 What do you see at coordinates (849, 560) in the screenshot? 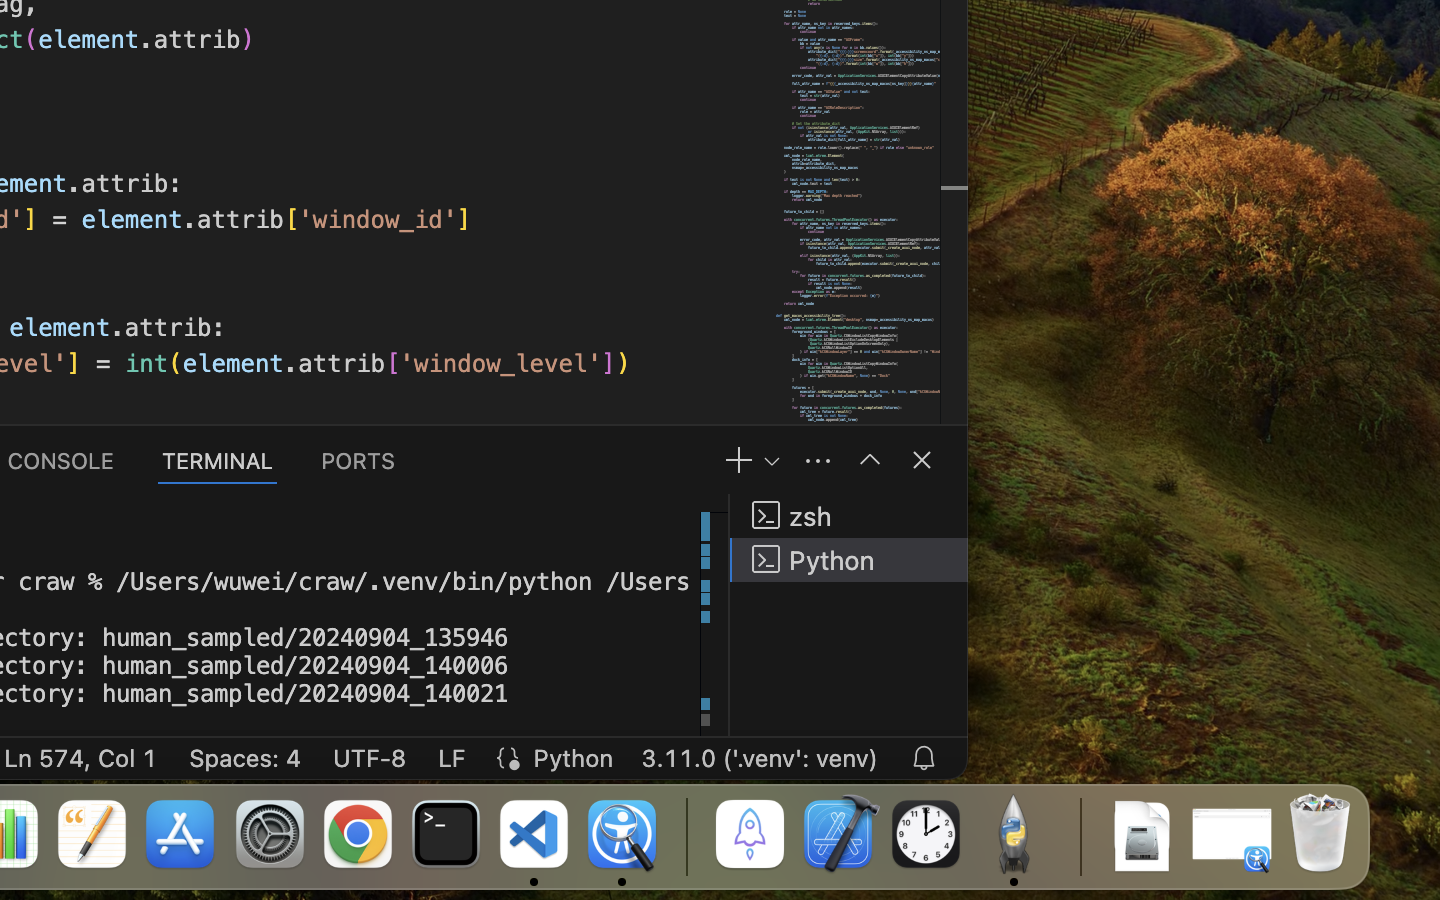
I see `Python ` at bounding box center [849, 560].